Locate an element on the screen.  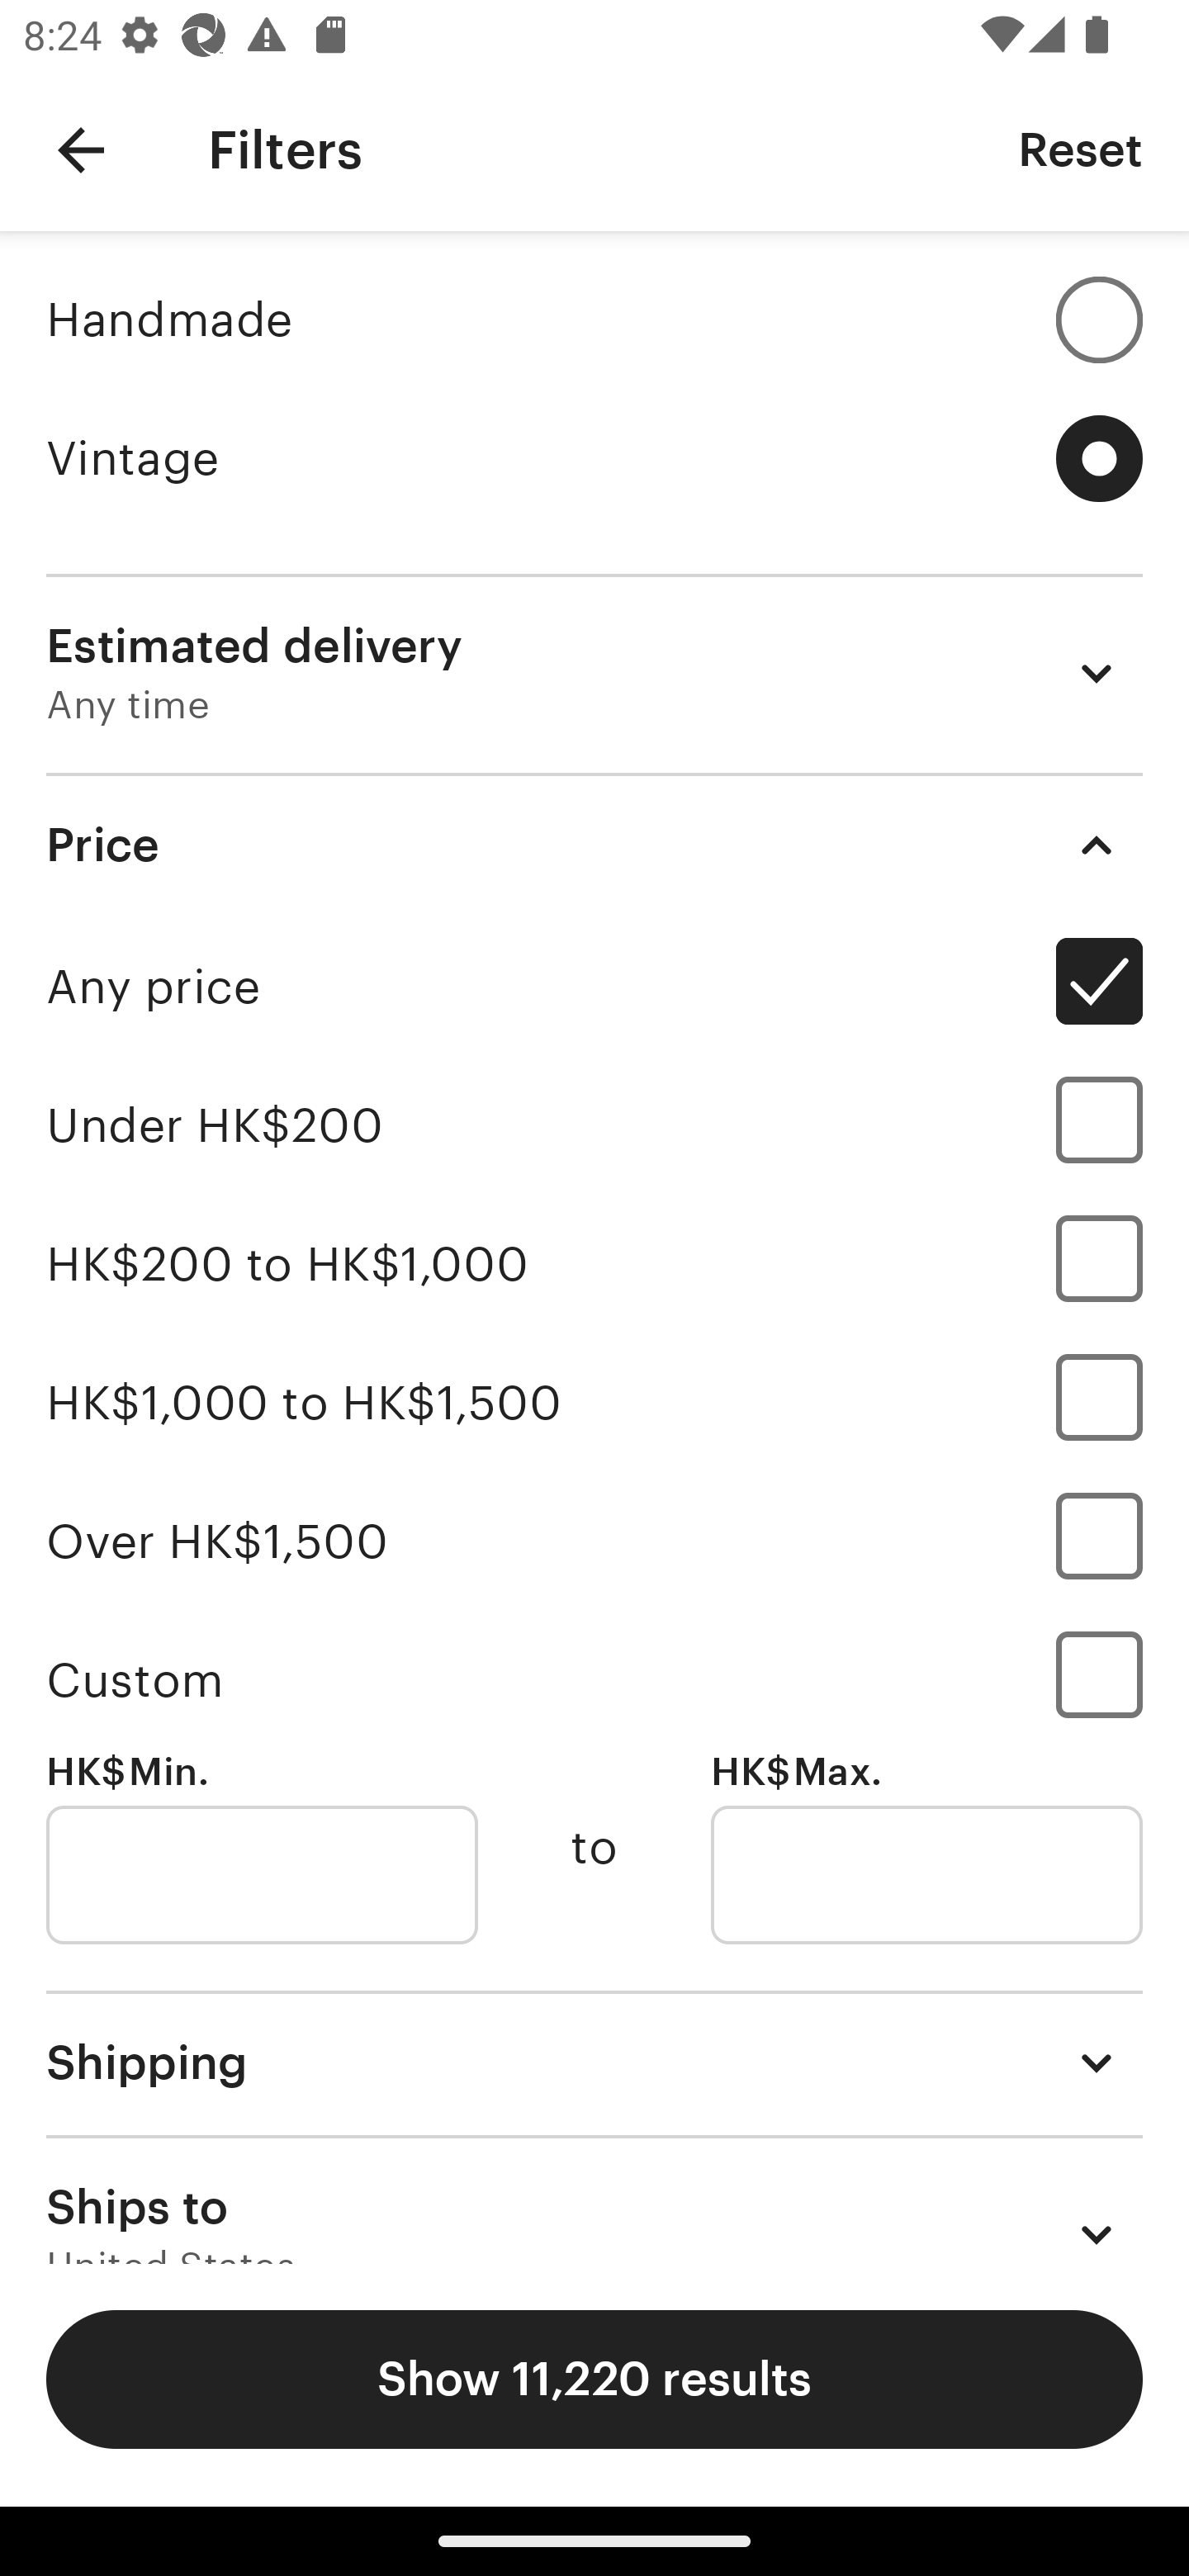
Handmade is located at coordinates (594, 319).